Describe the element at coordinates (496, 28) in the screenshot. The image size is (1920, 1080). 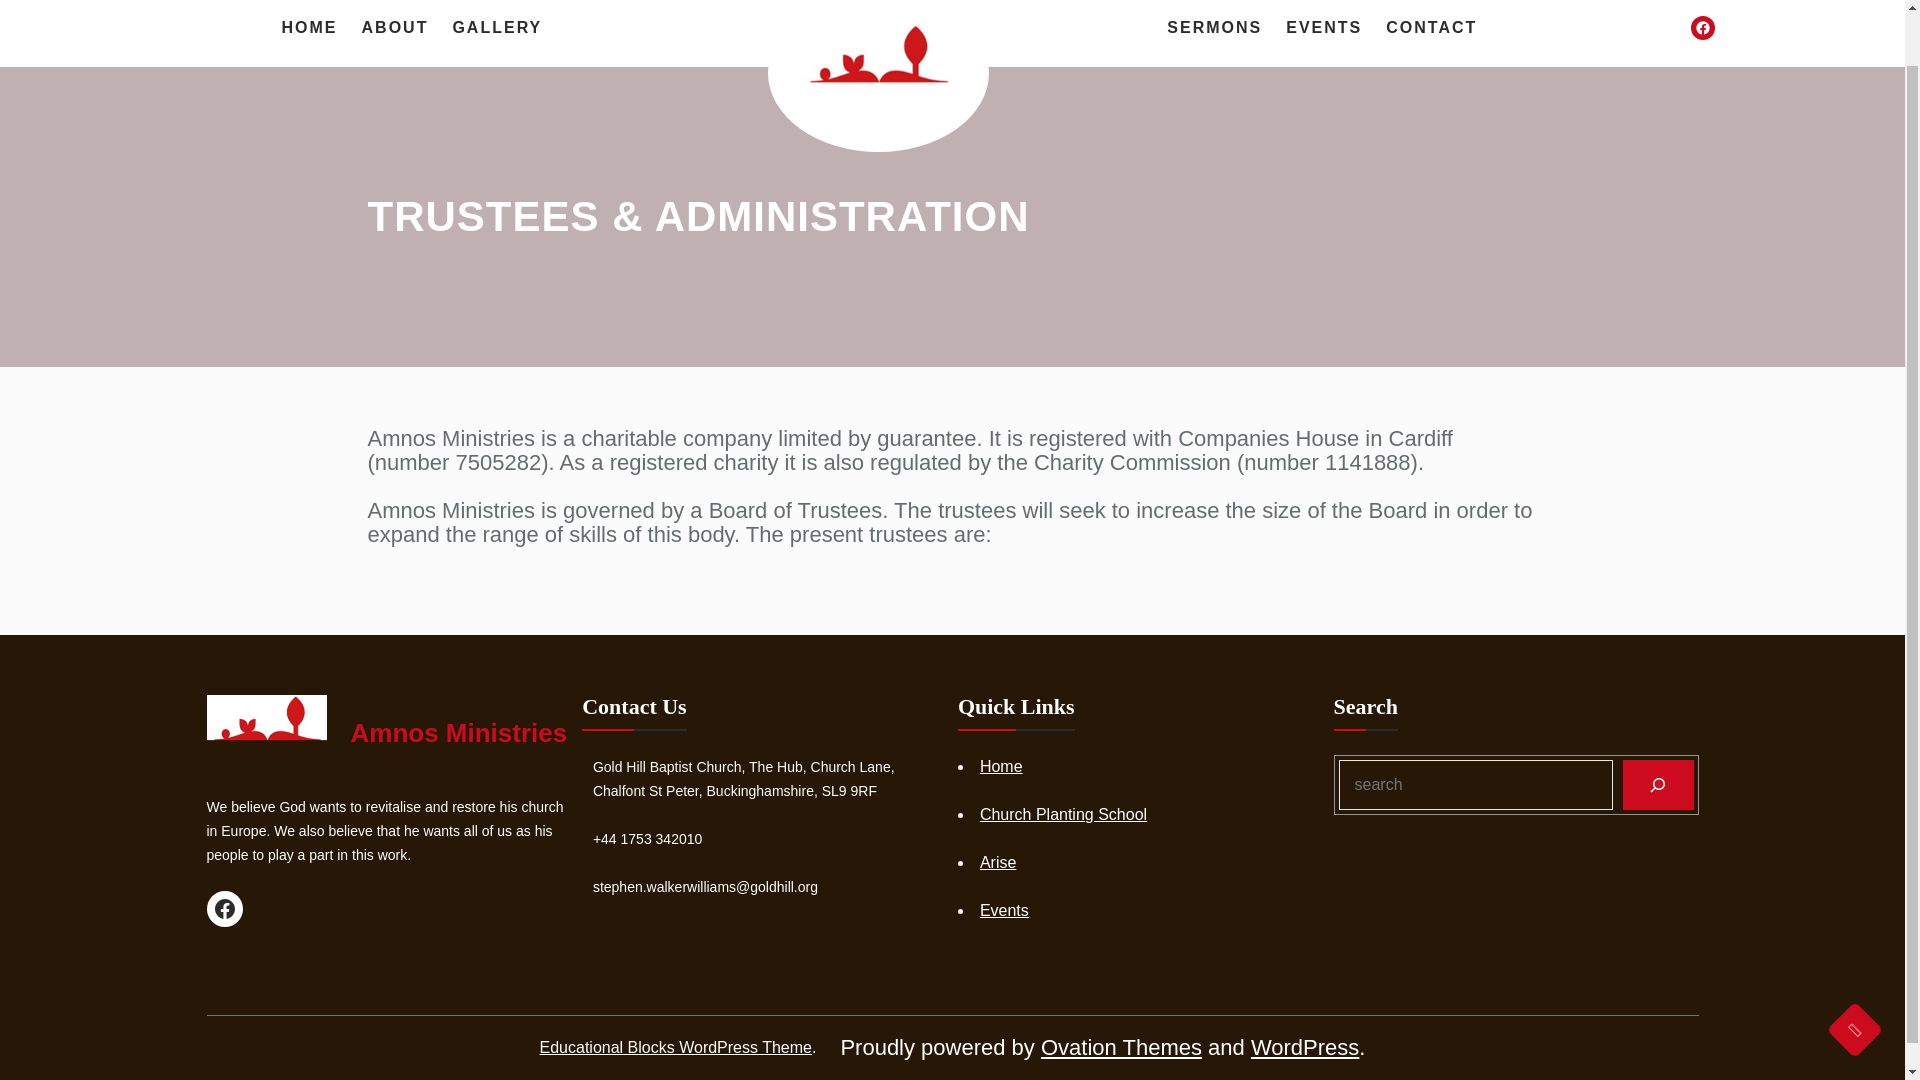
I see `GALLERY` at that location.